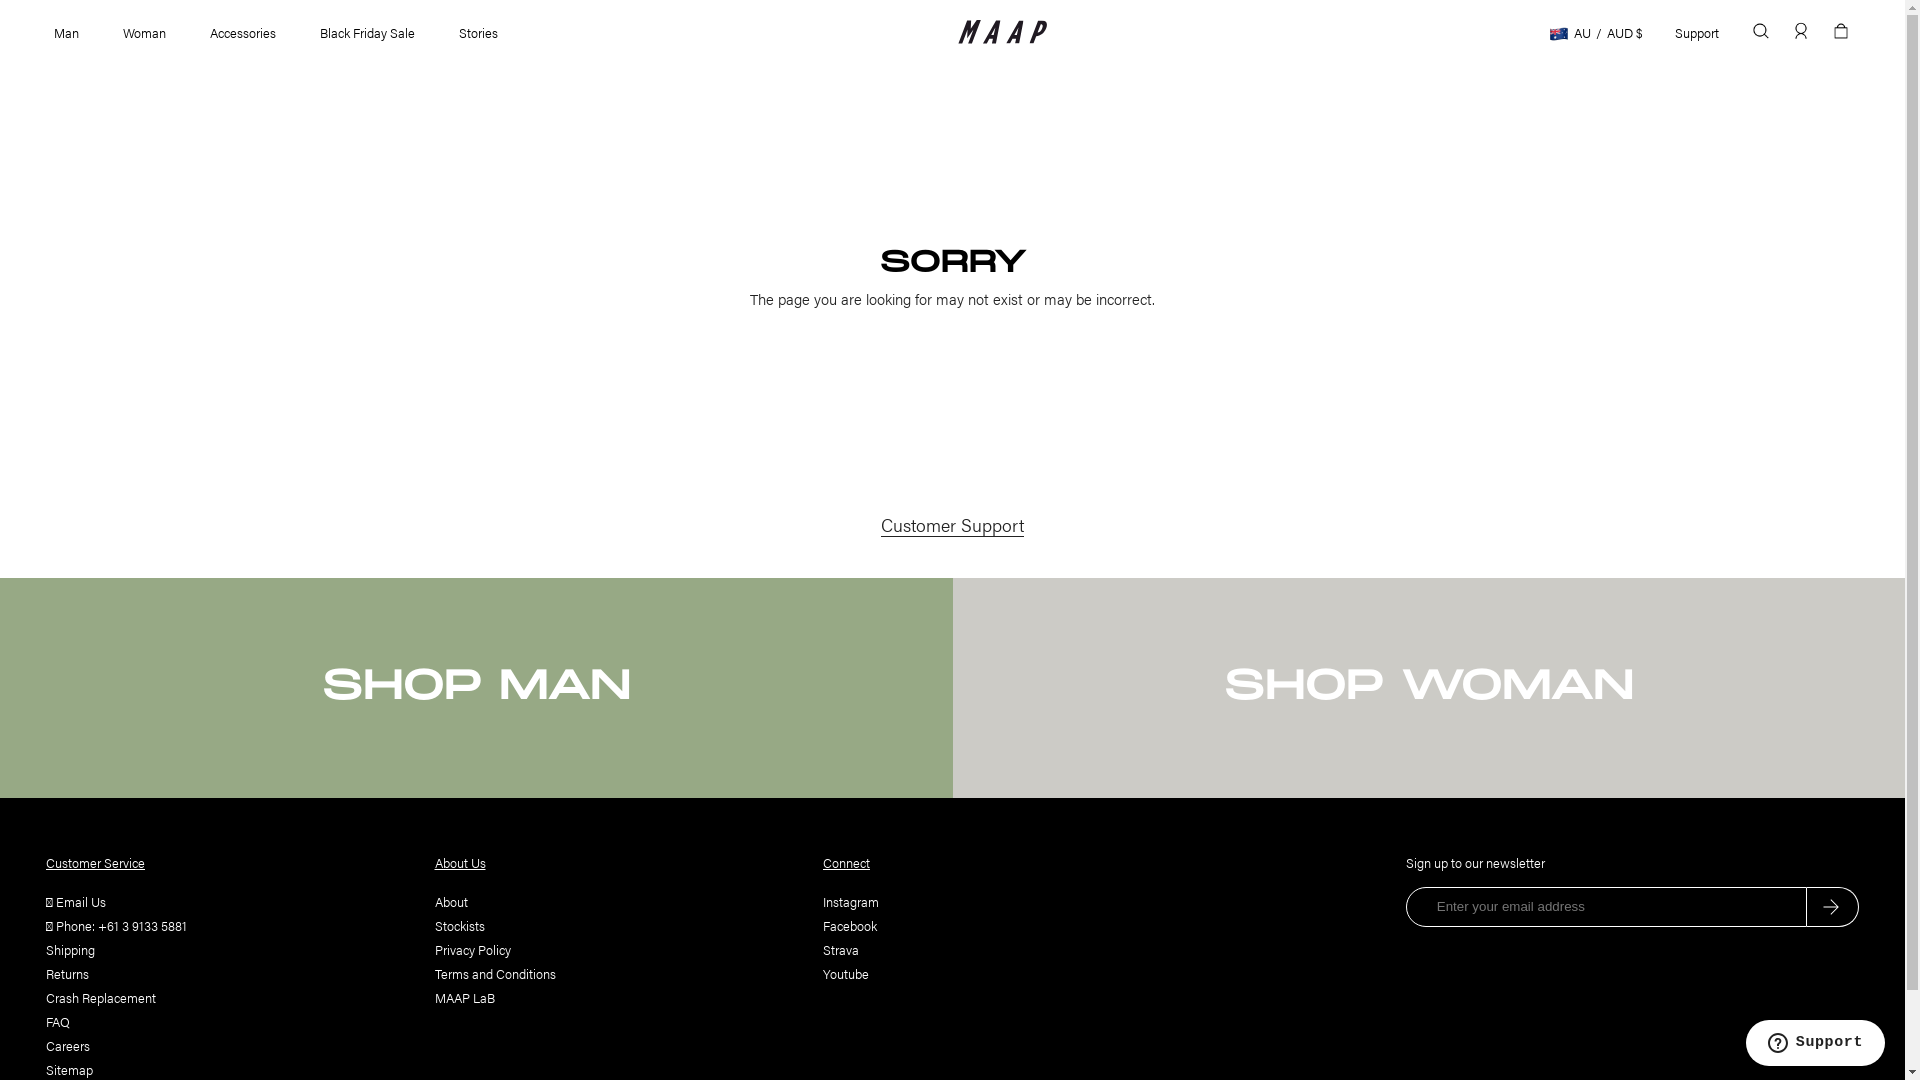  What do you see at coordinates (144, 32) in the screenshot?
I see `Woman` at bounding box center [144, 32].